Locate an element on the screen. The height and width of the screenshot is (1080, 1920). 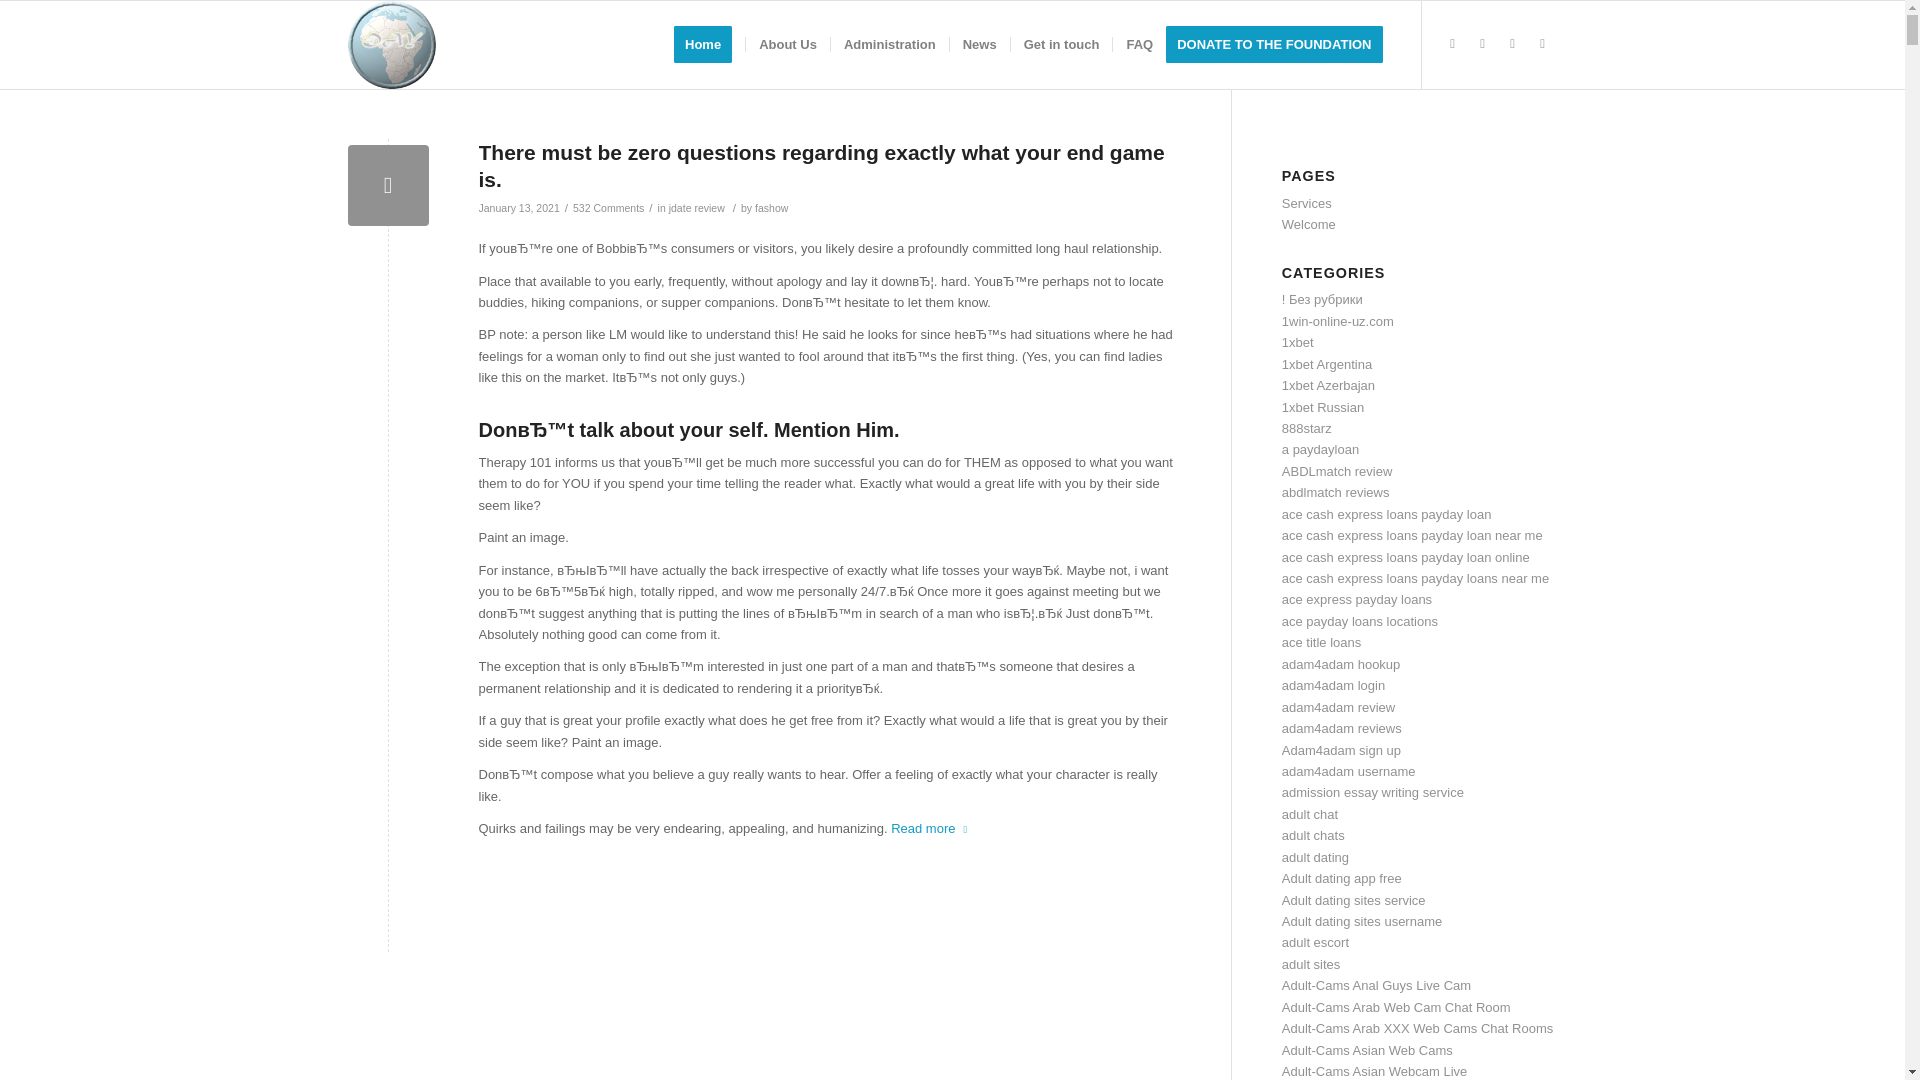
abdlmatch reviews is located at coordinates (1336, 492).